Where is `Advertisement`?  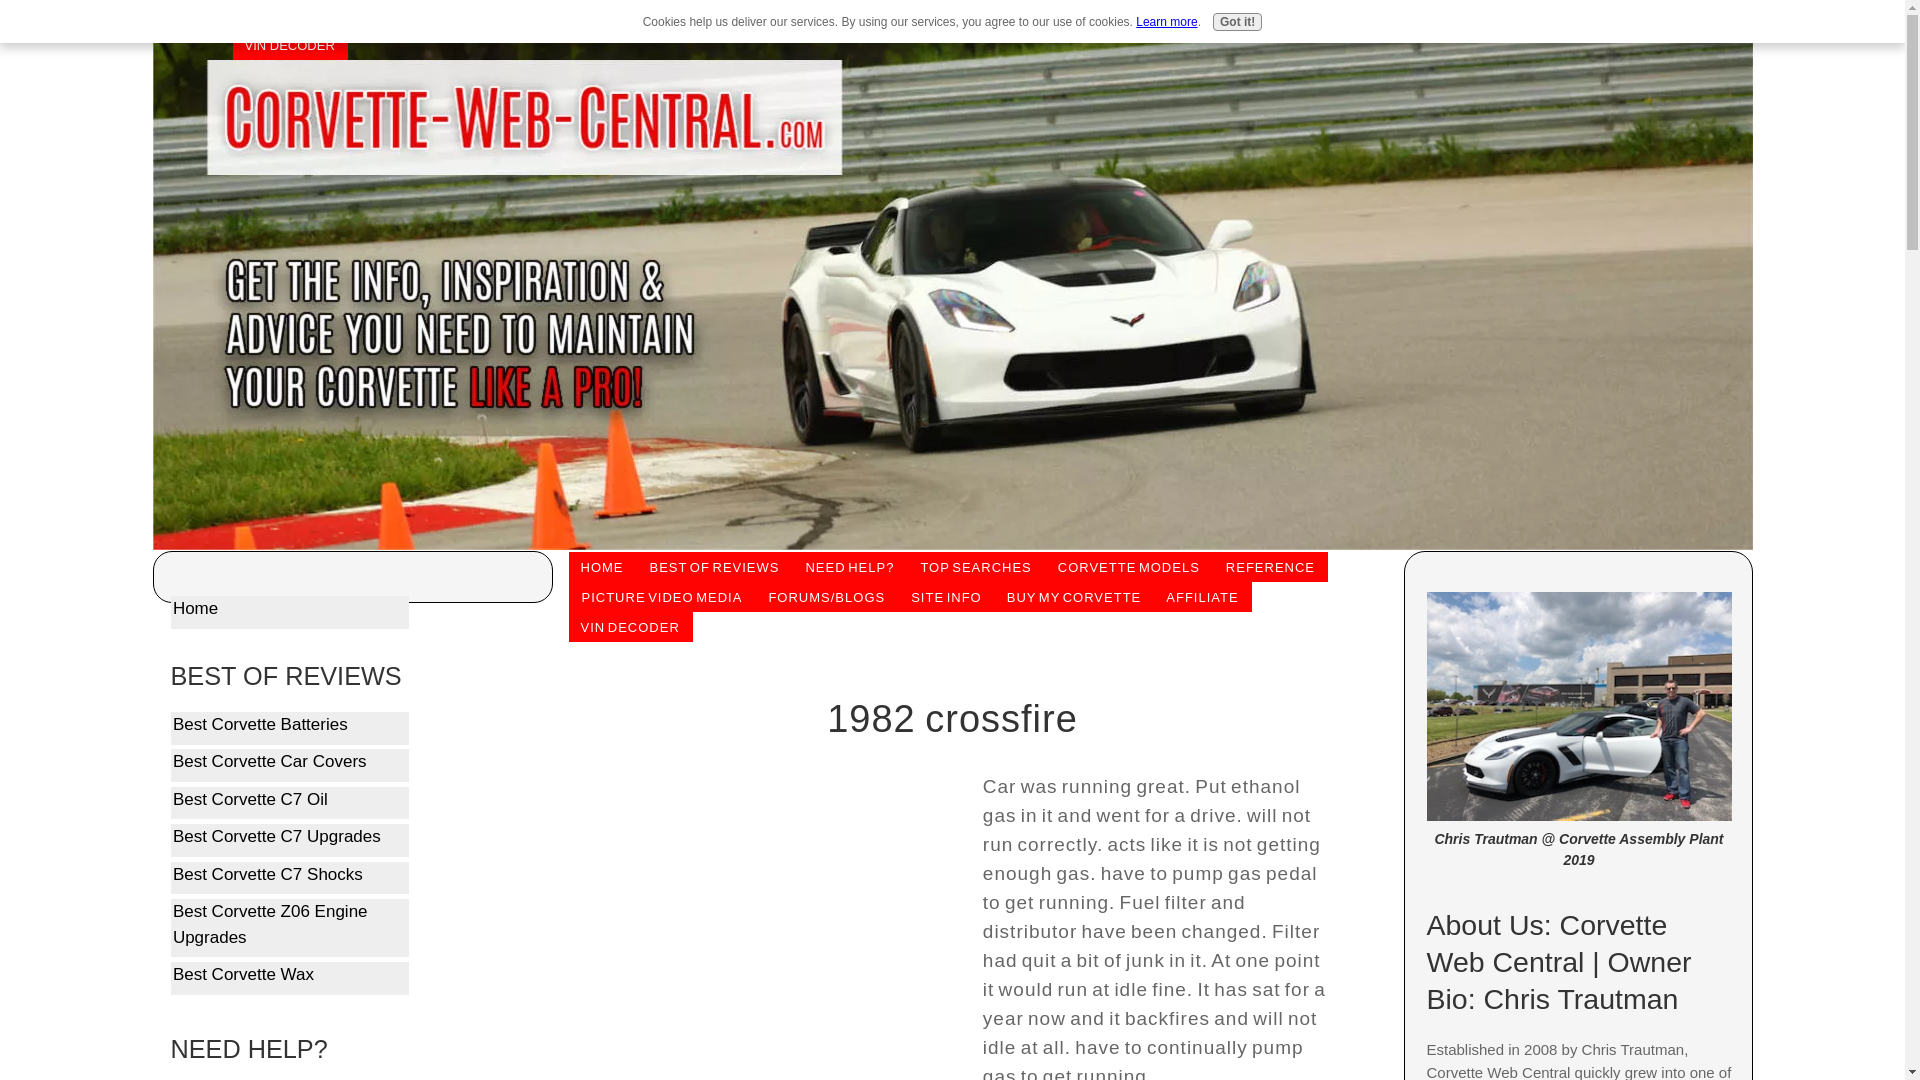
Advertisement is located at coordinates (770, 919).